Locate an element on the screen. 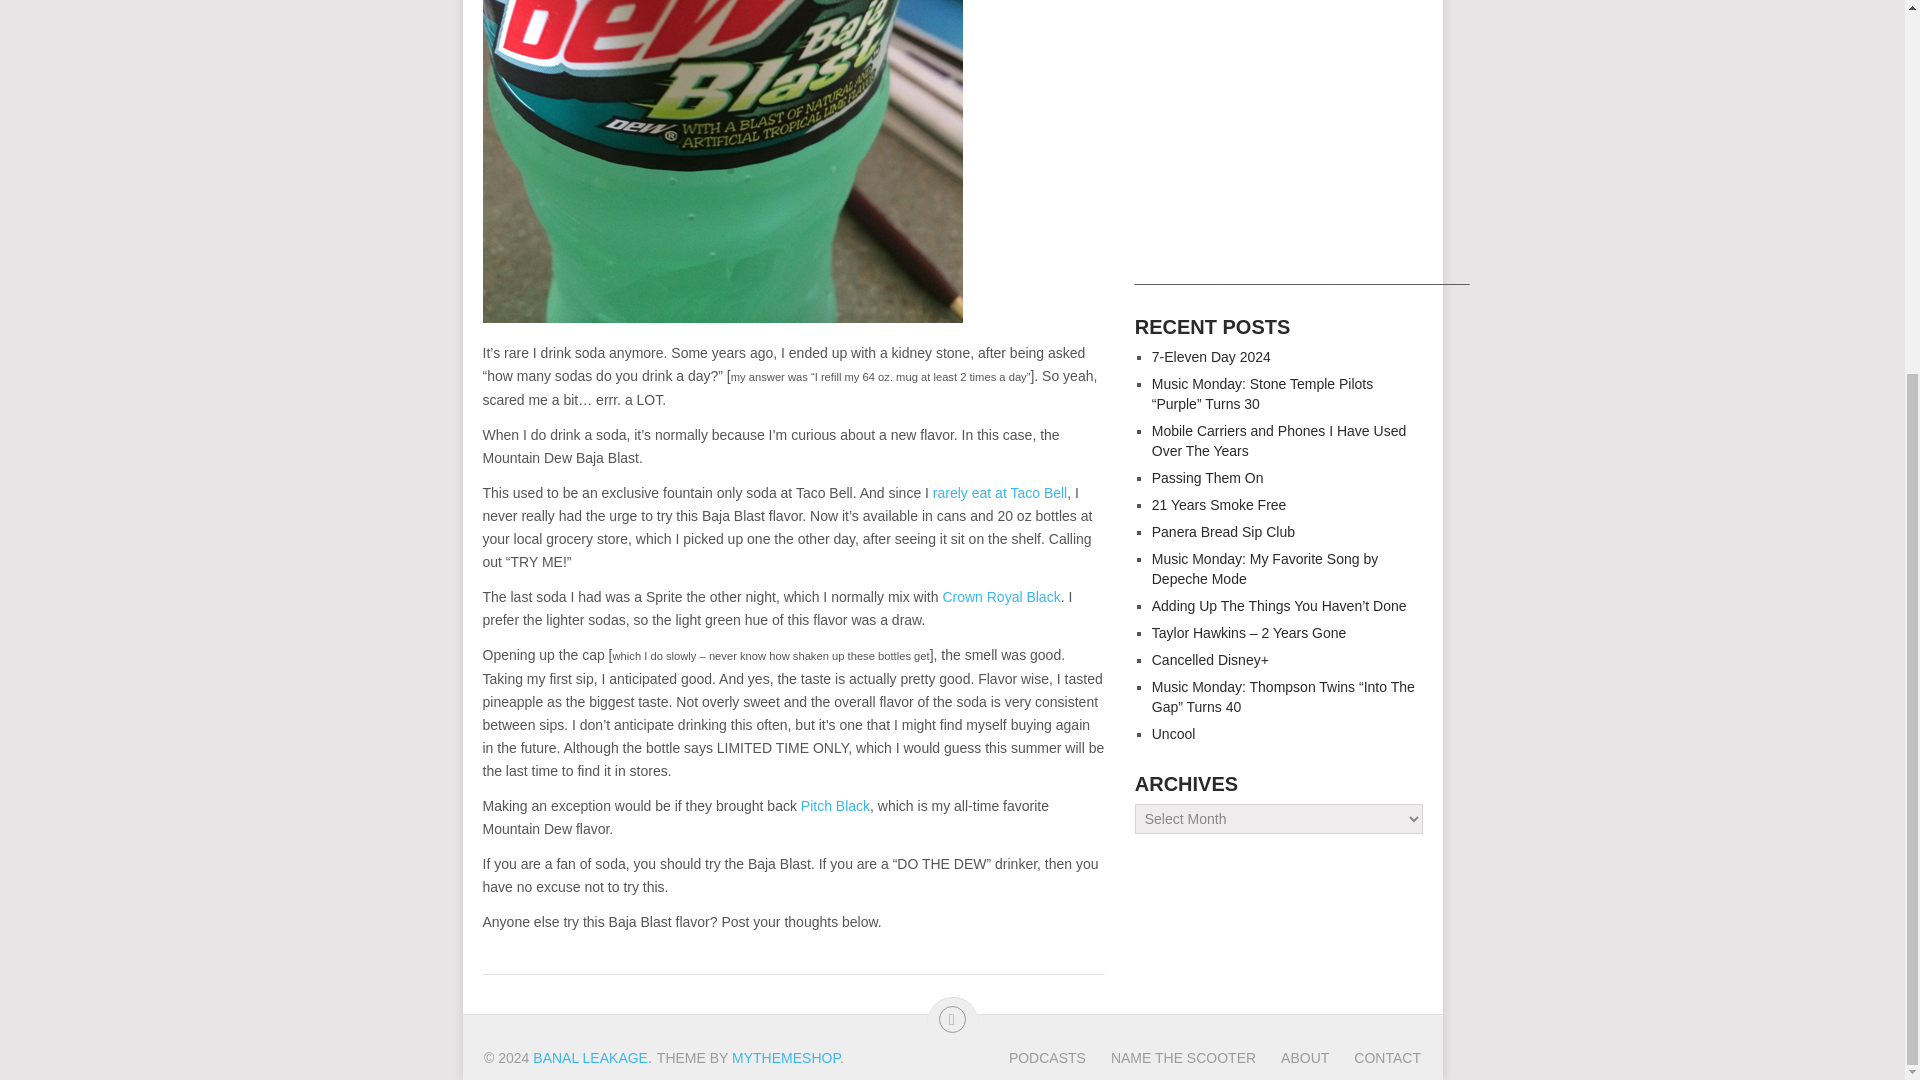 This screenshot has height=1080, width=1920. Uncool is located at coordinates (1174, 733).